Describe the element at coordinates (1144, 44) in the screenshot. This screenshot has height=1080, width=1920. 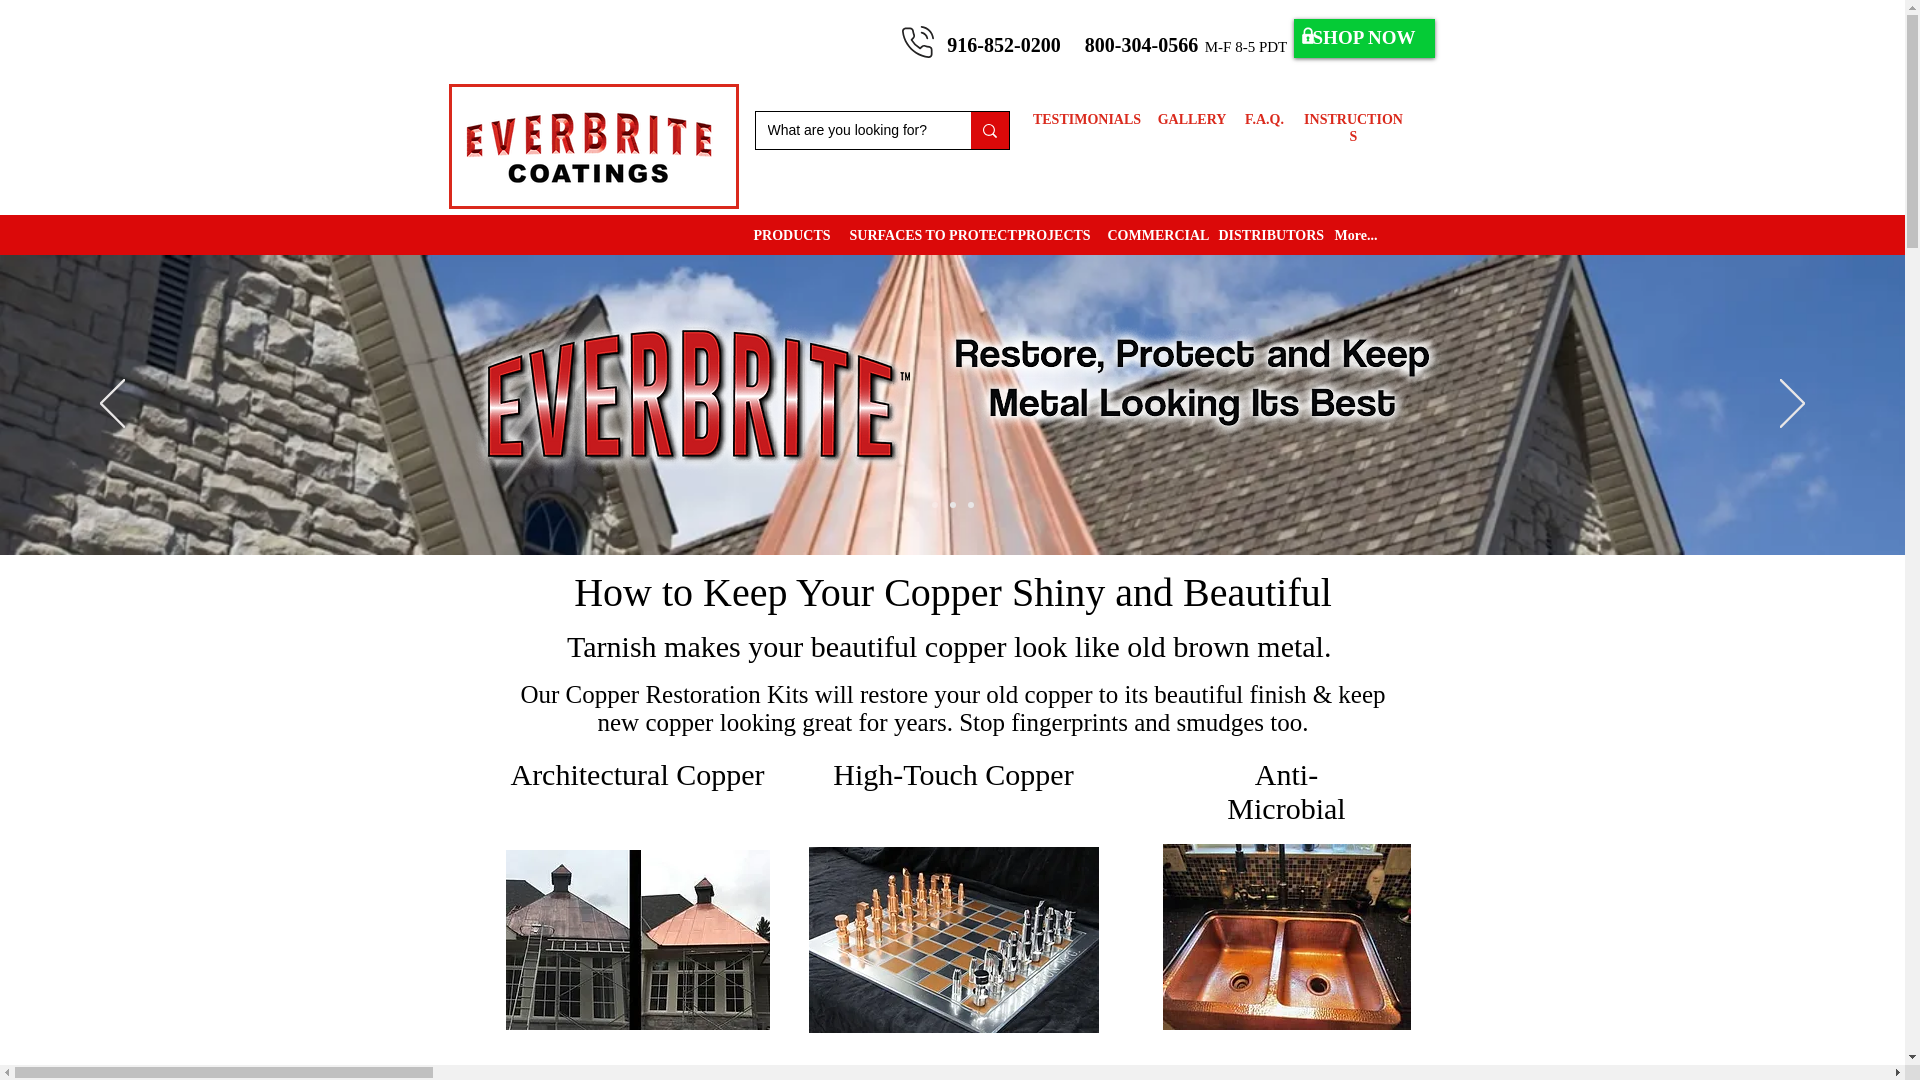
I see `800-304-0566 ` at that location.